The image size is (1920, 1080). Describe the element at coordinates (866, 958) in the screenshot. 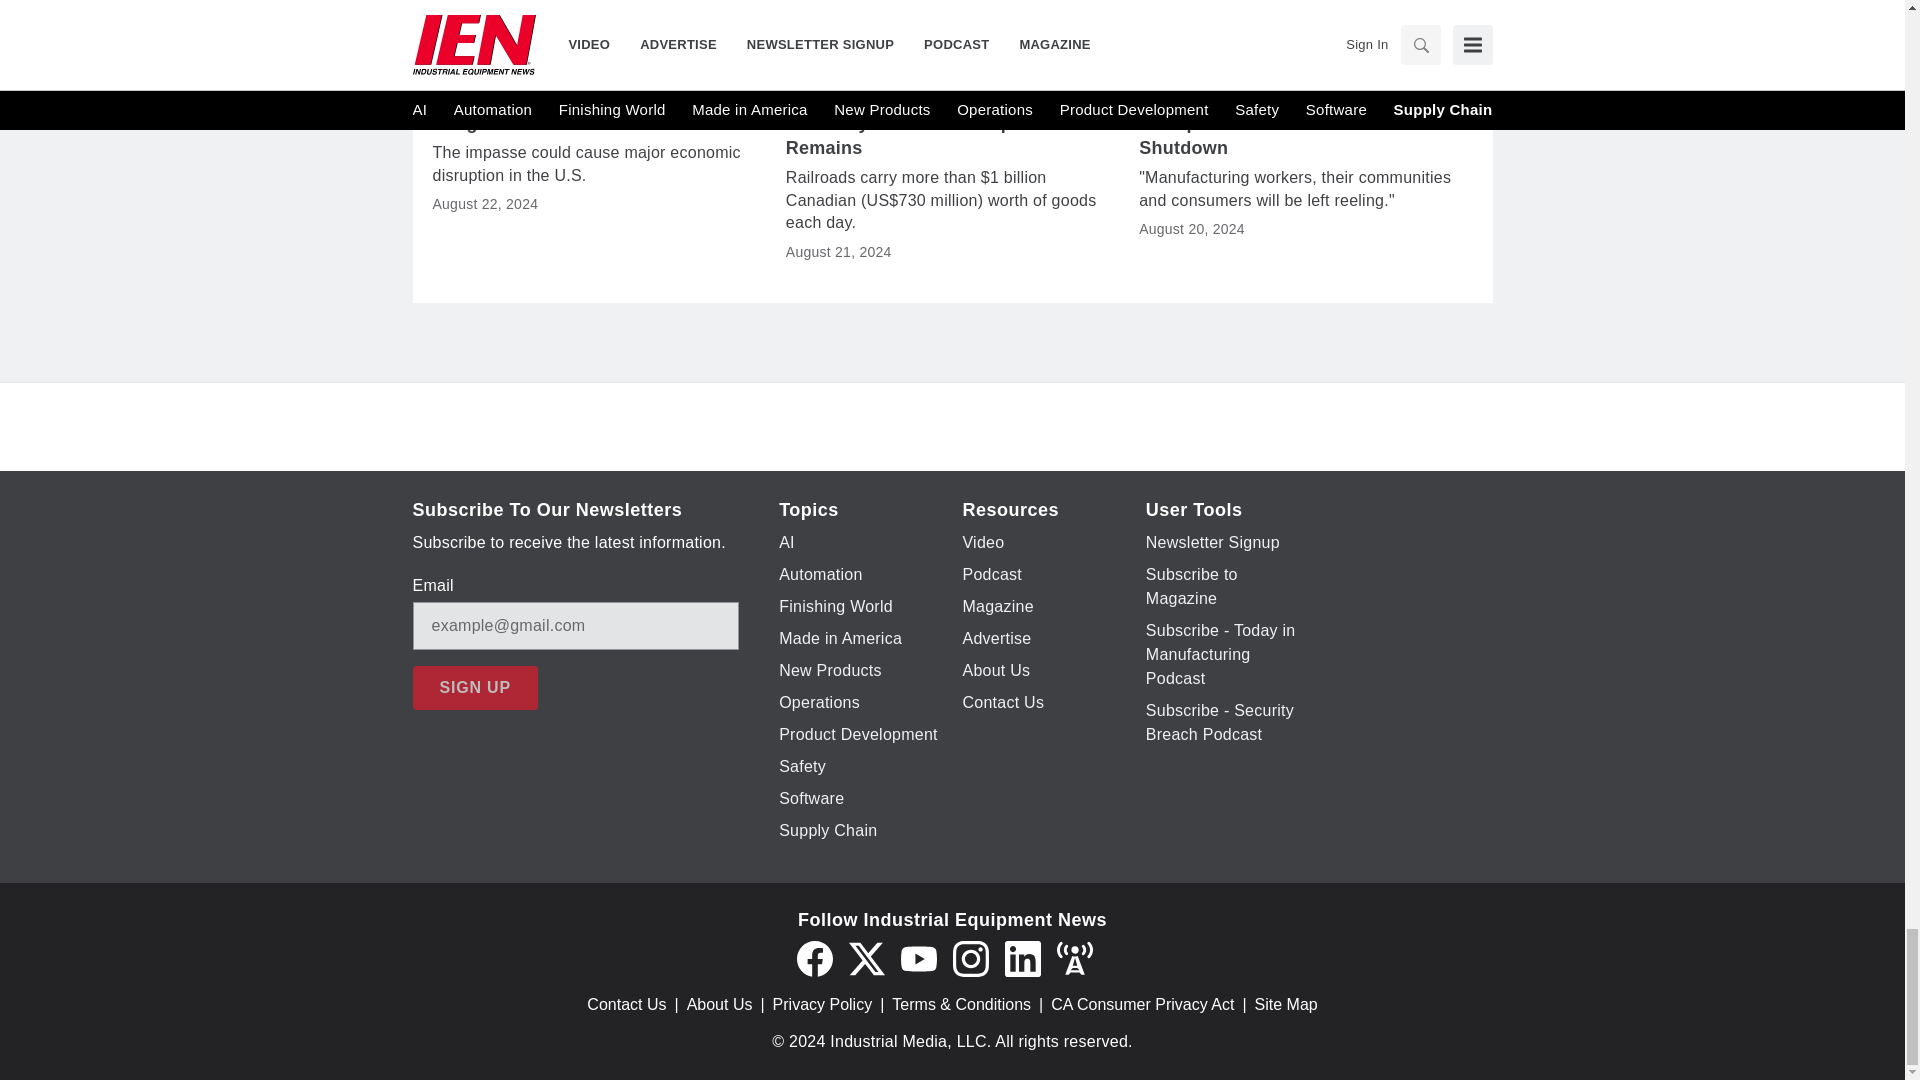

I see `Twitter X icon` at that location.